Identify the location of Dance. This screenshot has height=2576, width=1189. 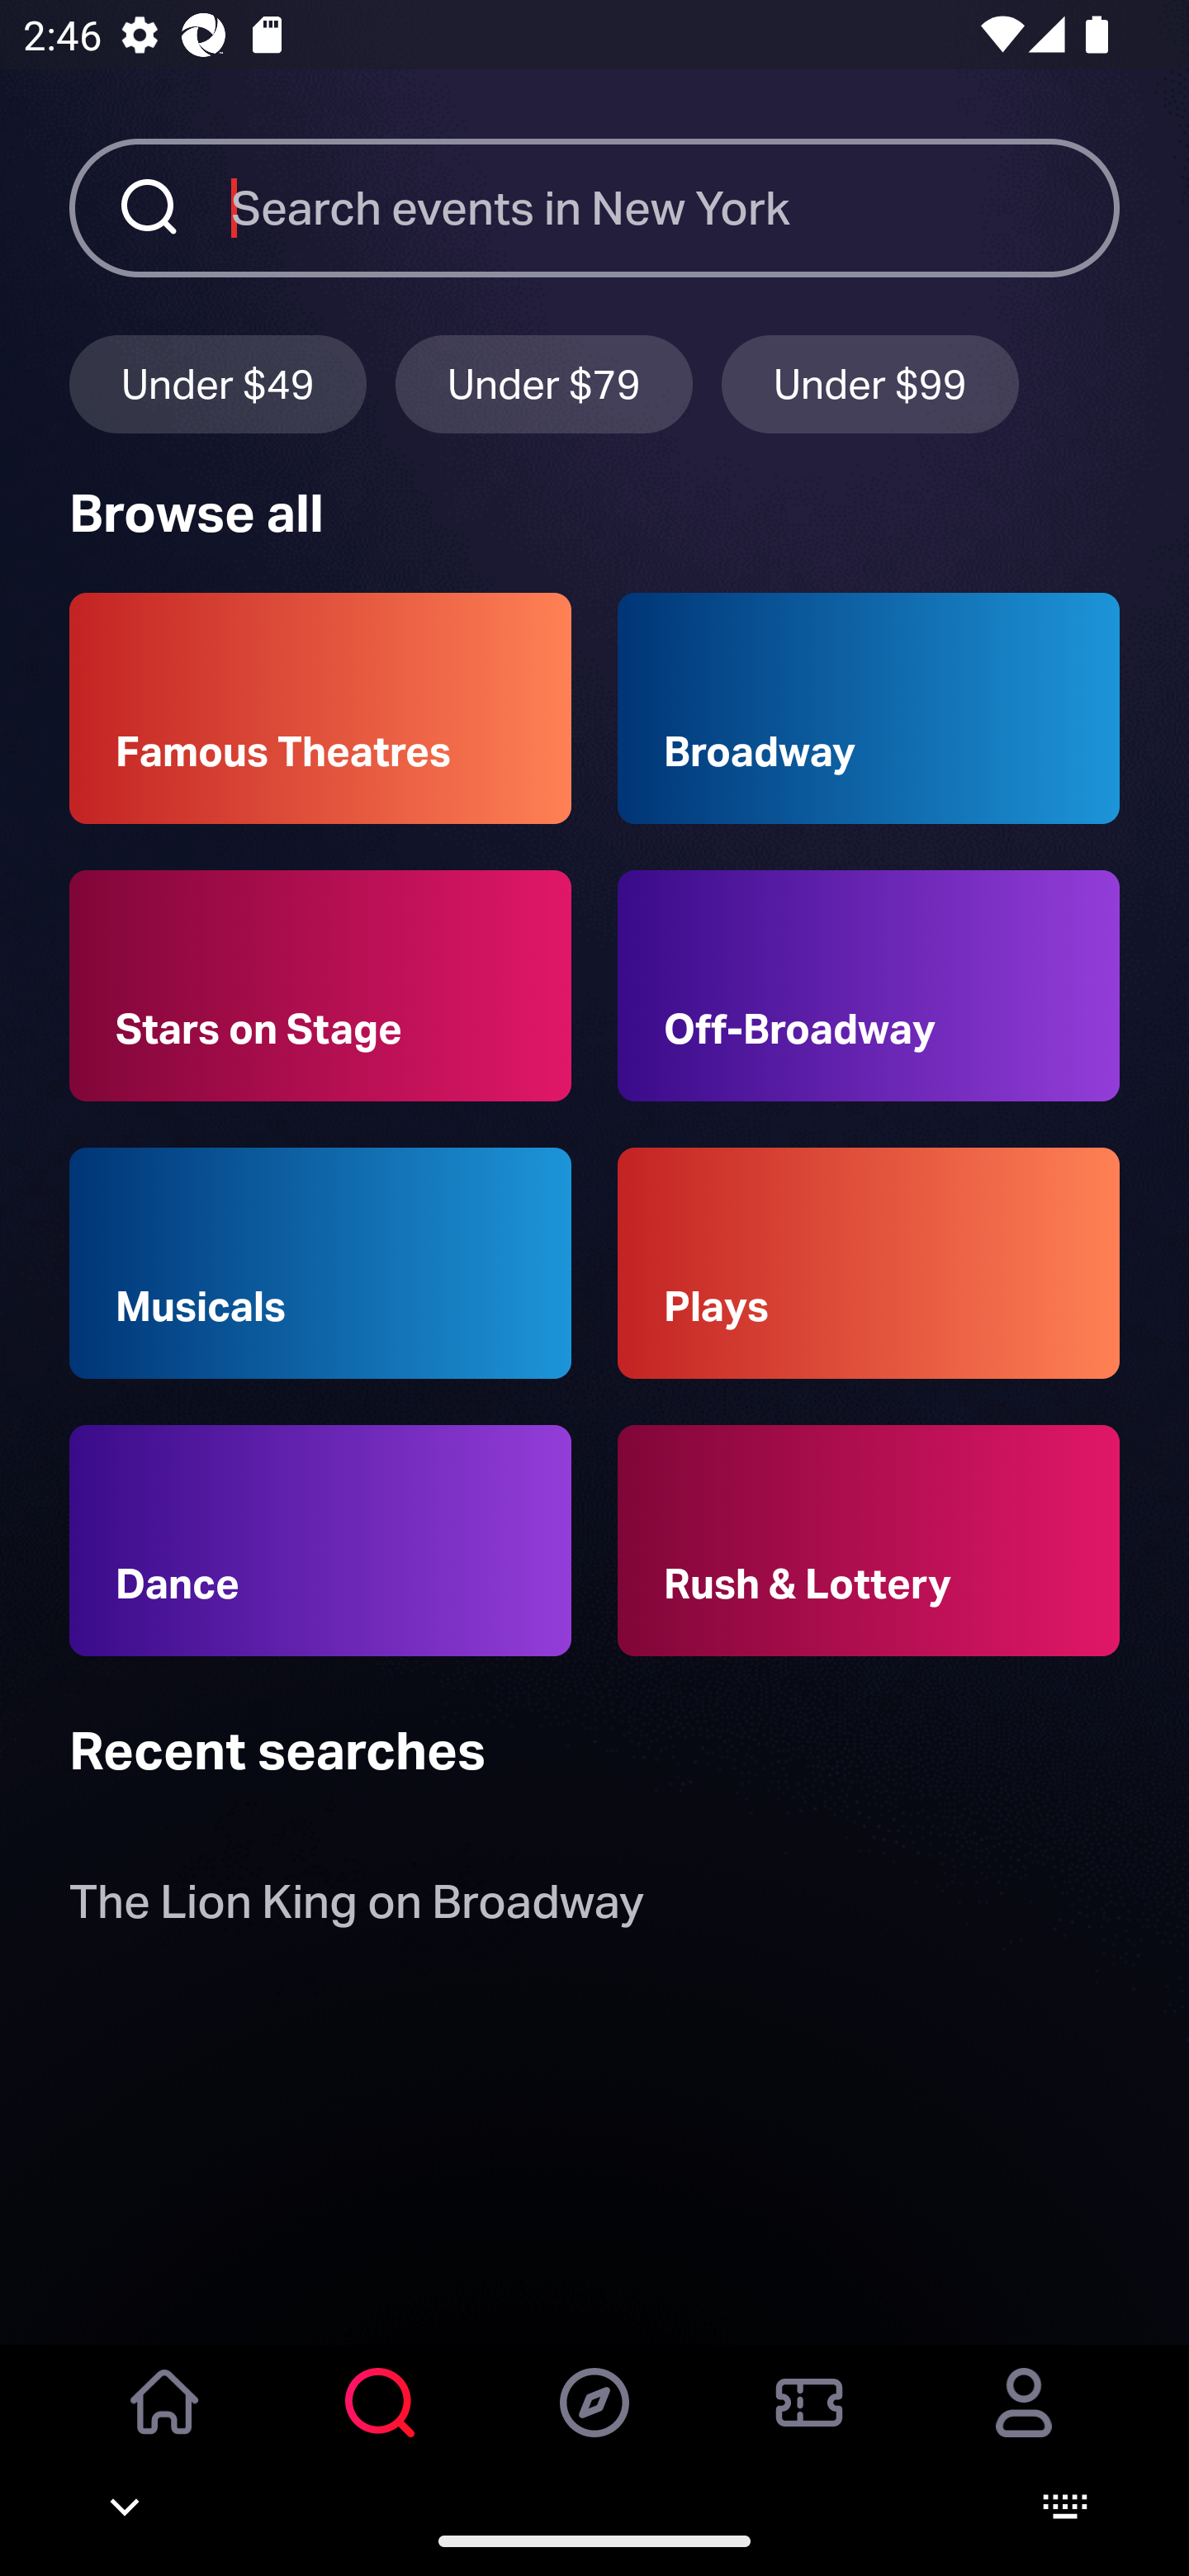
(320, 1541).